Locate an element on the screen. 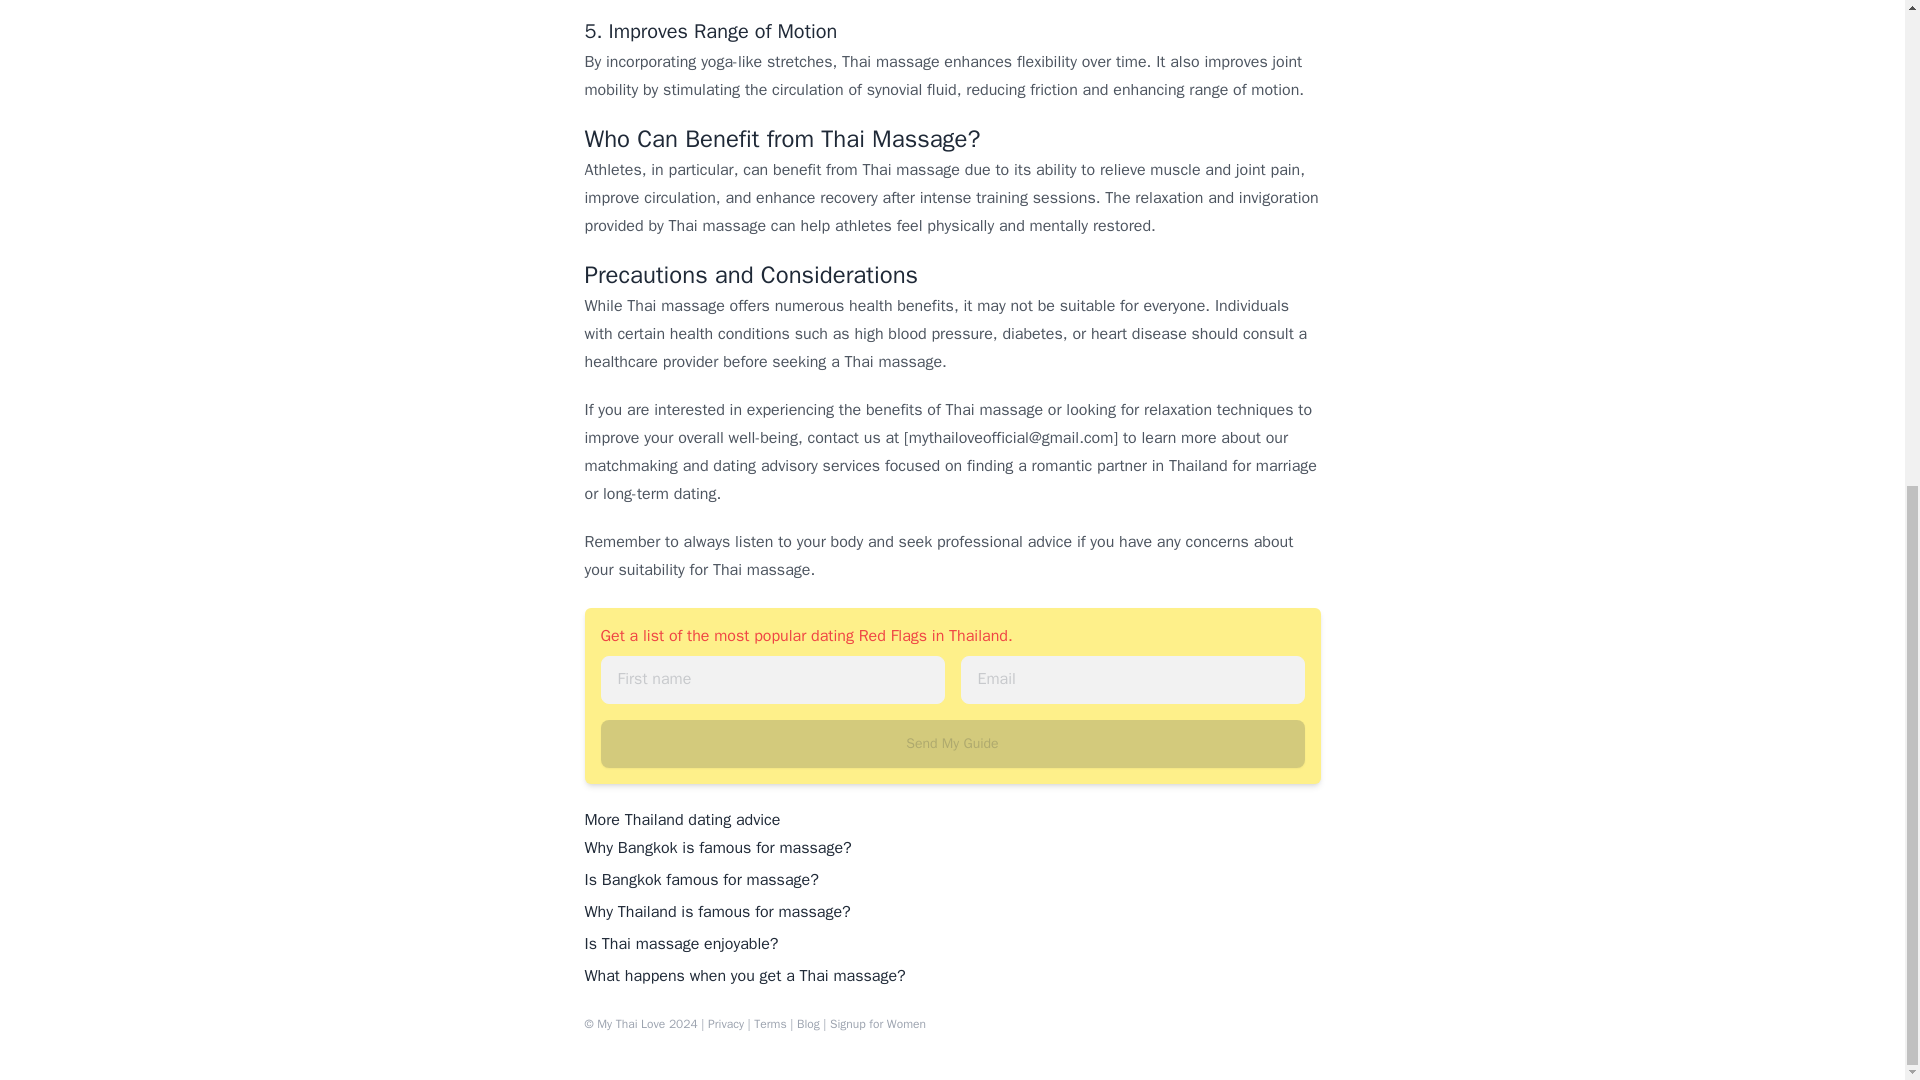 The height and width of the screenshot is (1080, 1920). Signup for Women is located at coordinates (877, 1024).